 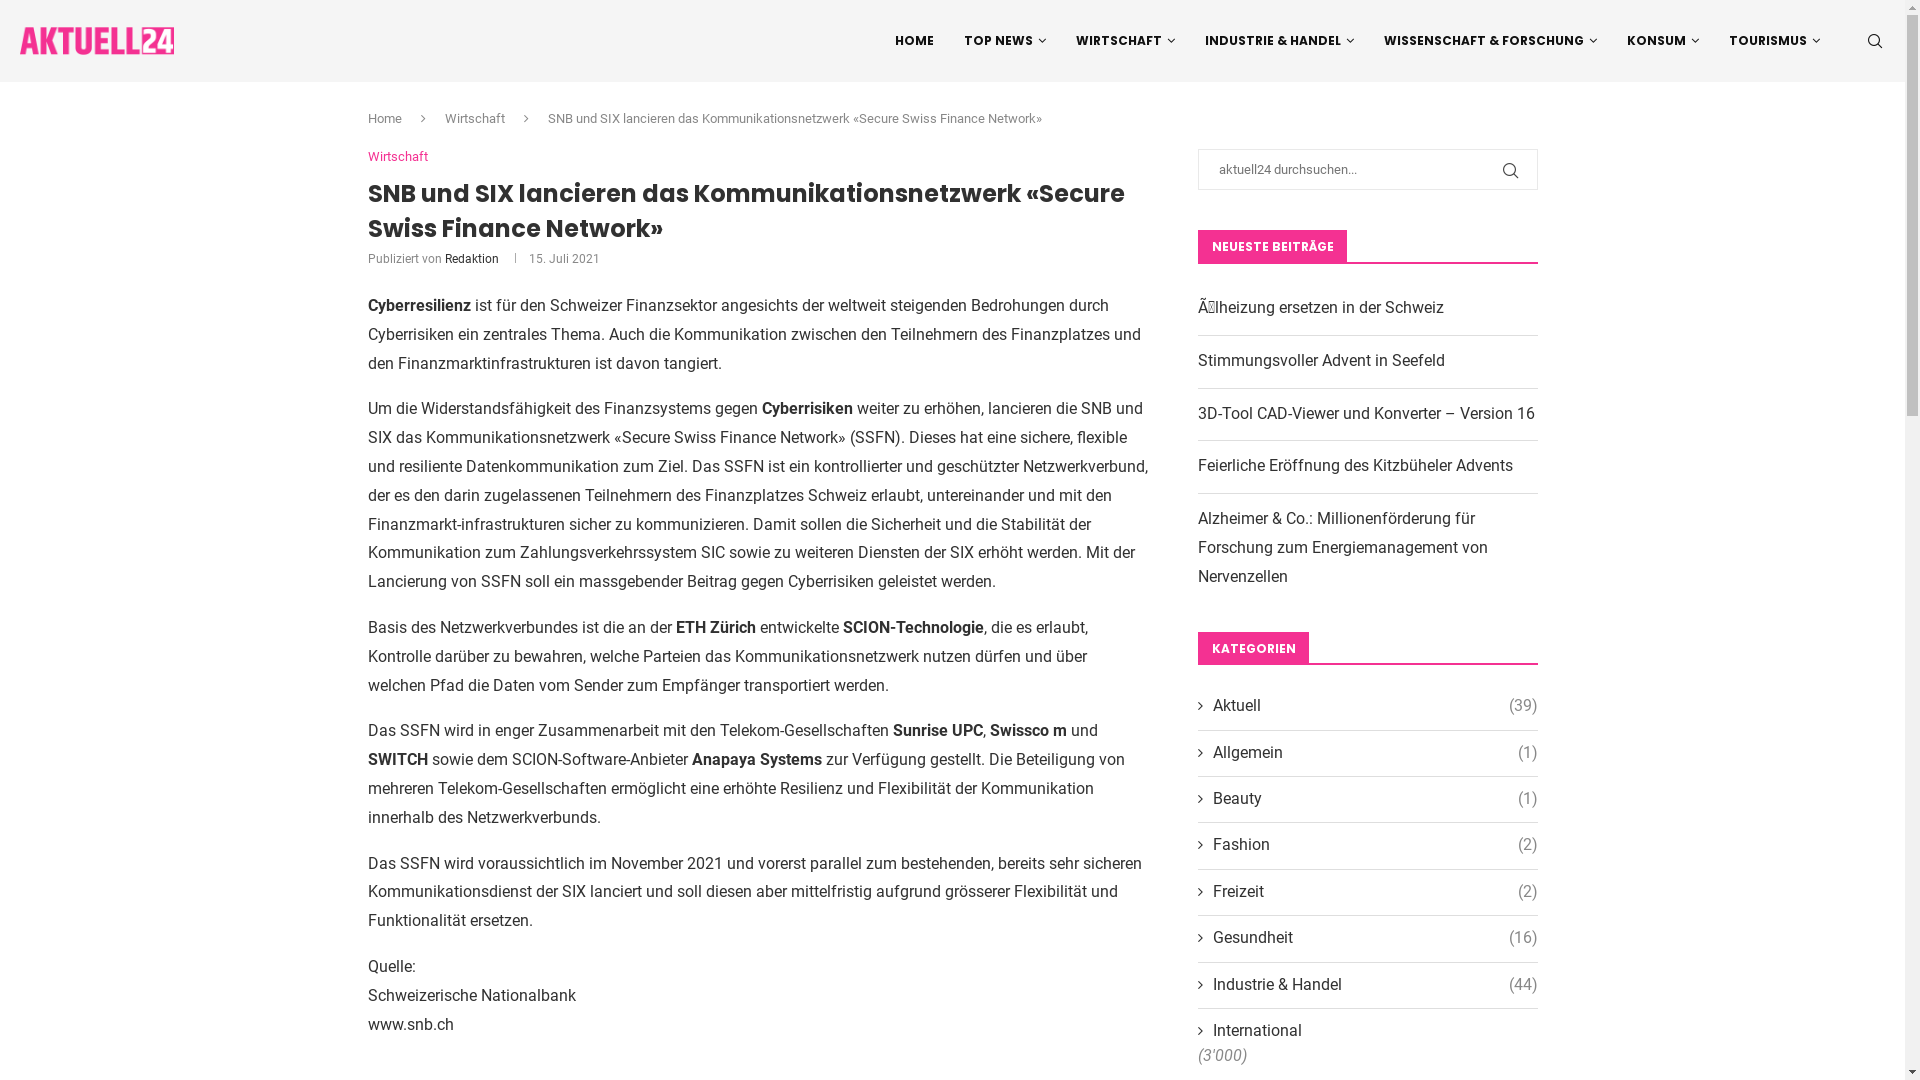 I want to click on Redaktion, so click(x=471, y=259).